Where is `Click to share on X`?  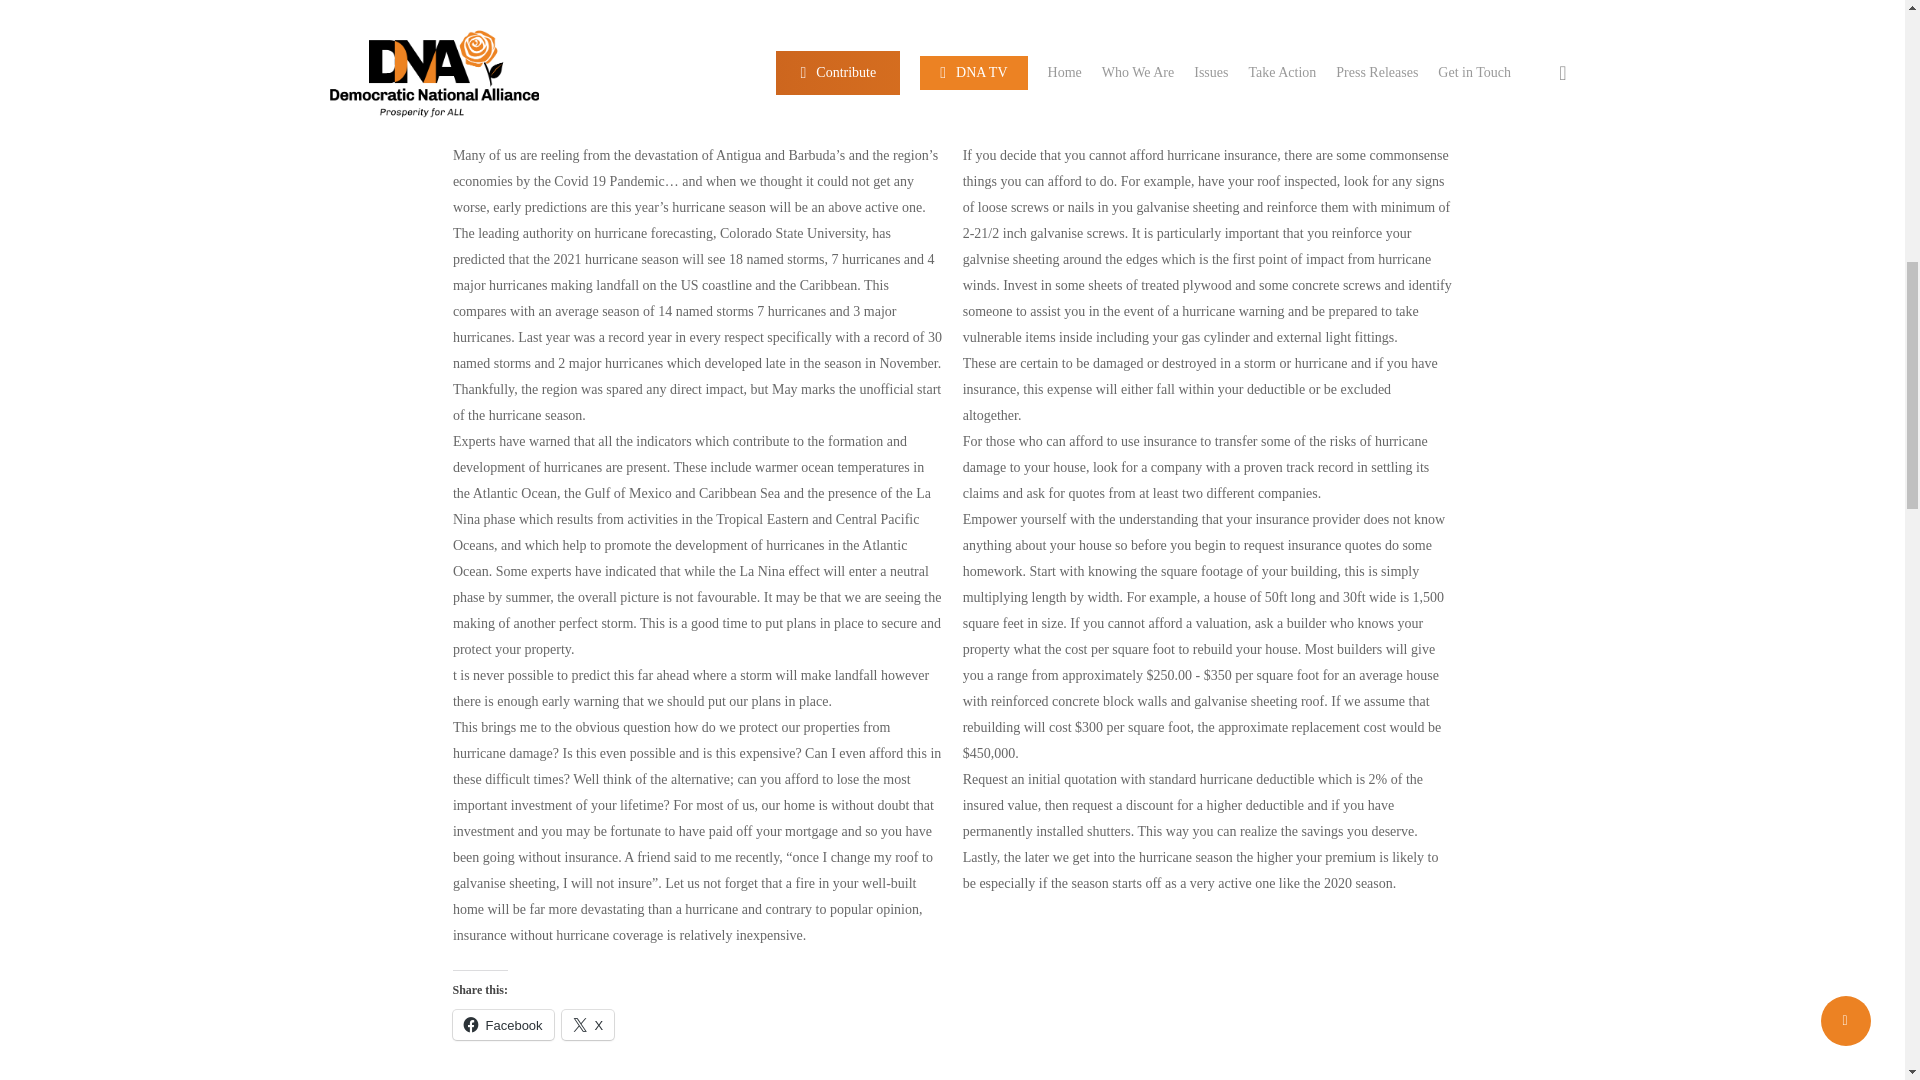
Click to share on X is located at coordinates (588, 1024).